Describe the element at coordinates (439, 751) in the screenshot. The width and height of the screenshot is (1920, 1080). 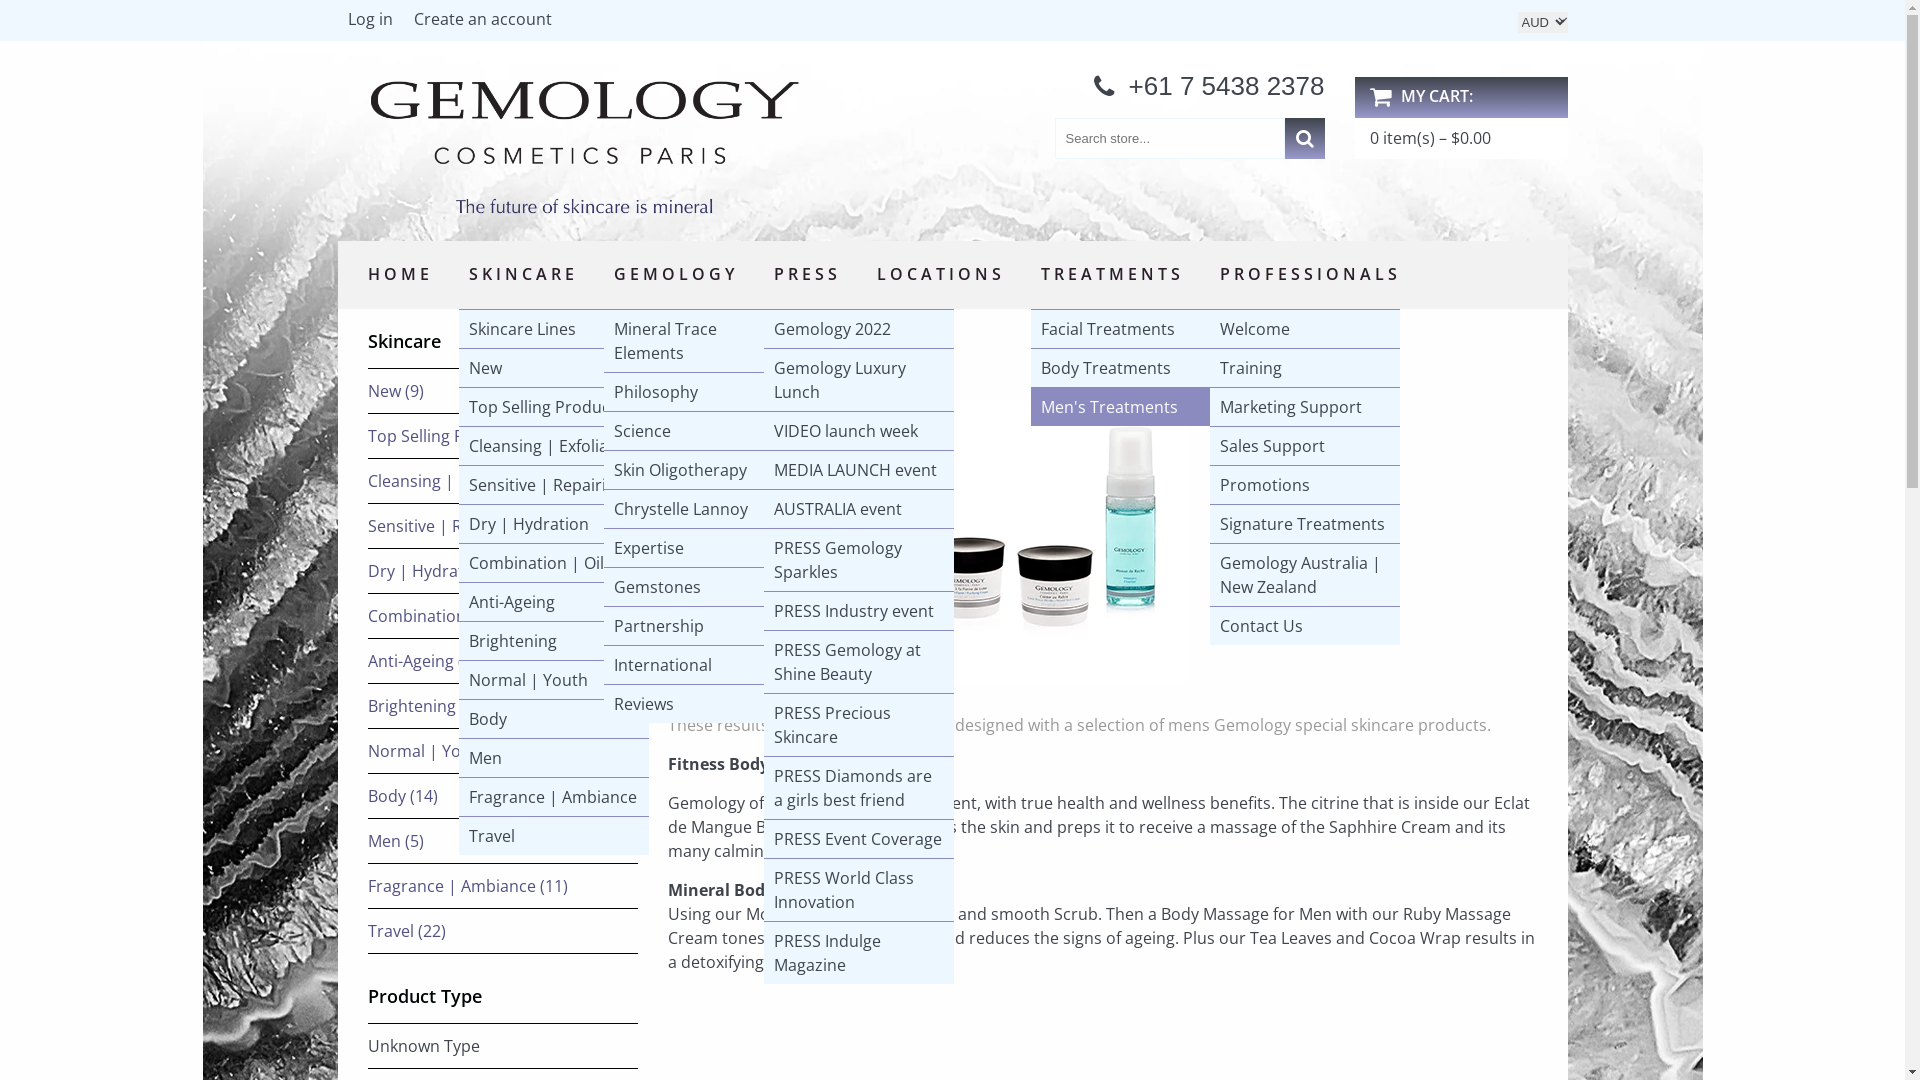
I see `Normal | Youth (5)` at that location.